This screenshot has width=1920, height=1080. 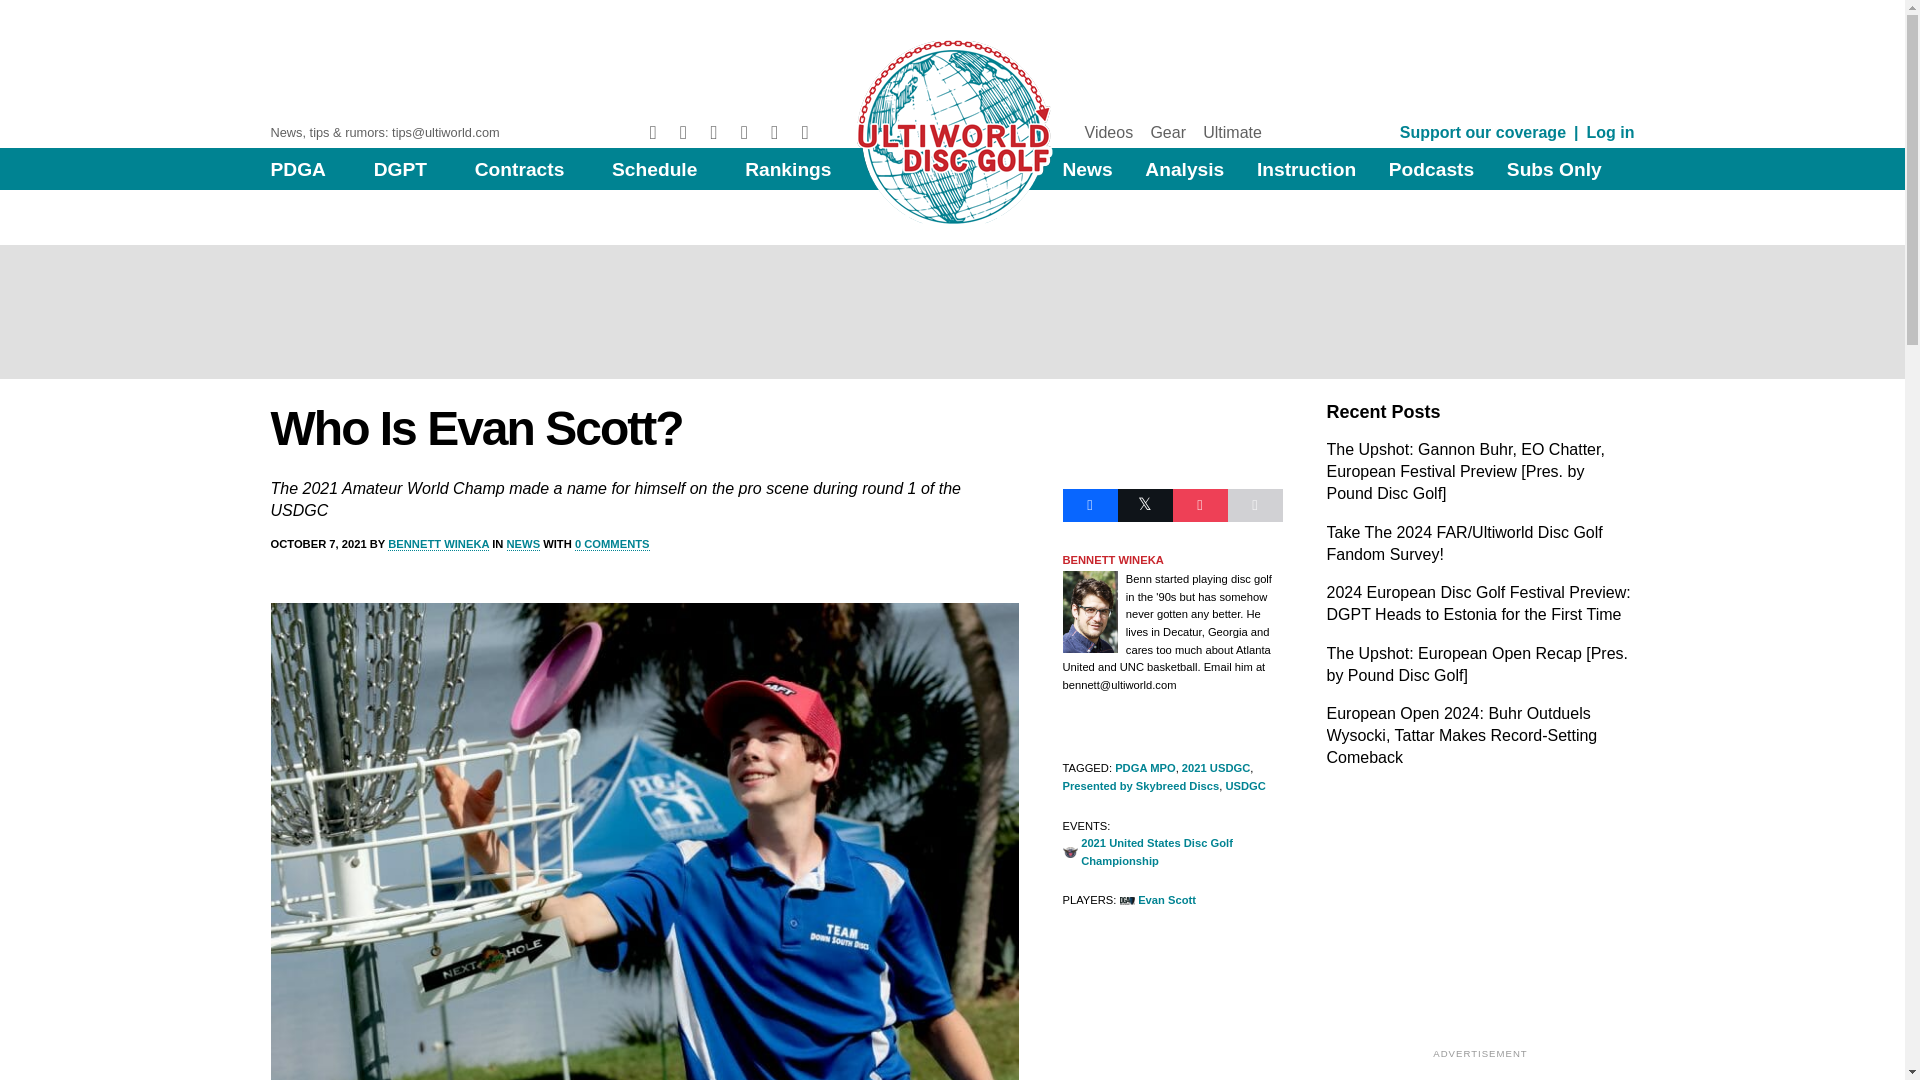 I want to click on Ultimate, so click(x=1232, y=132).